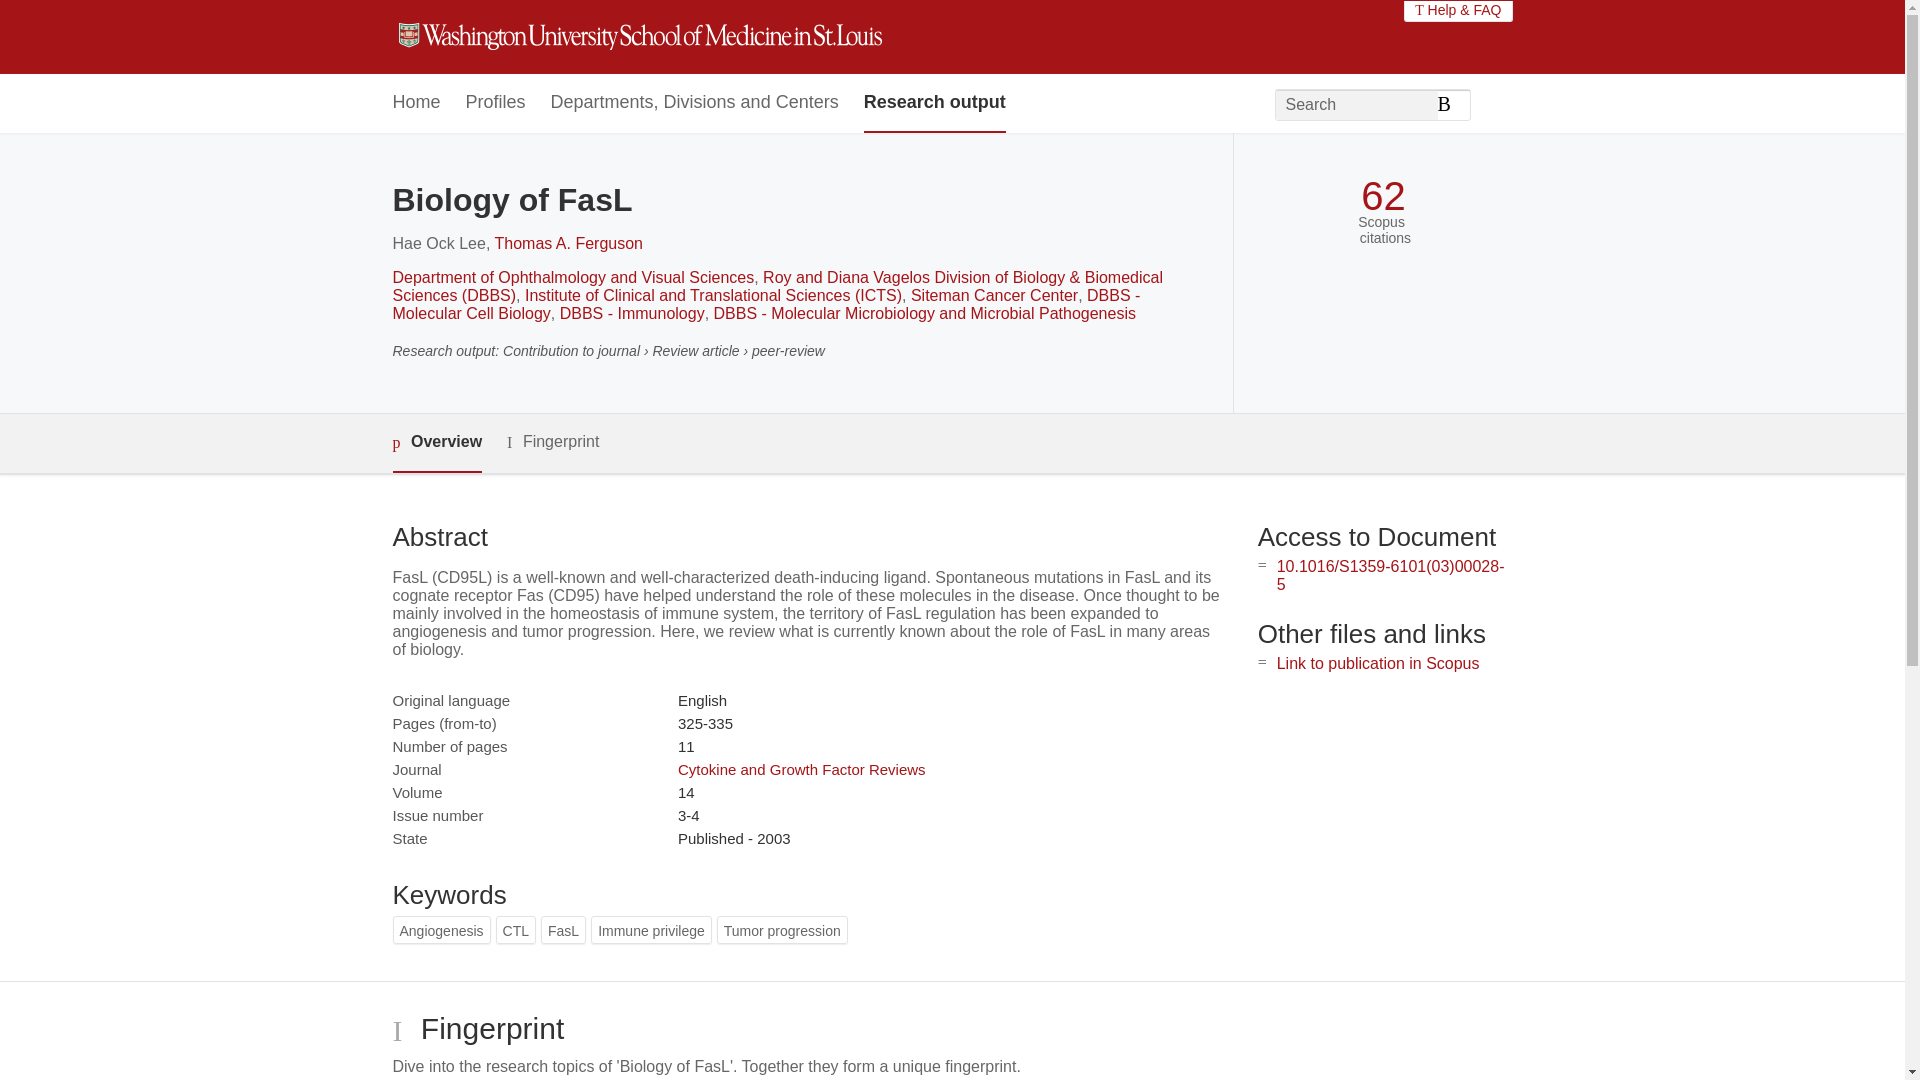 This screenshot has width=1920, height=1080. Describe the element at coordinates (1378, 662) in the screenshot. I see `Link to publication in Scopus` at that location.